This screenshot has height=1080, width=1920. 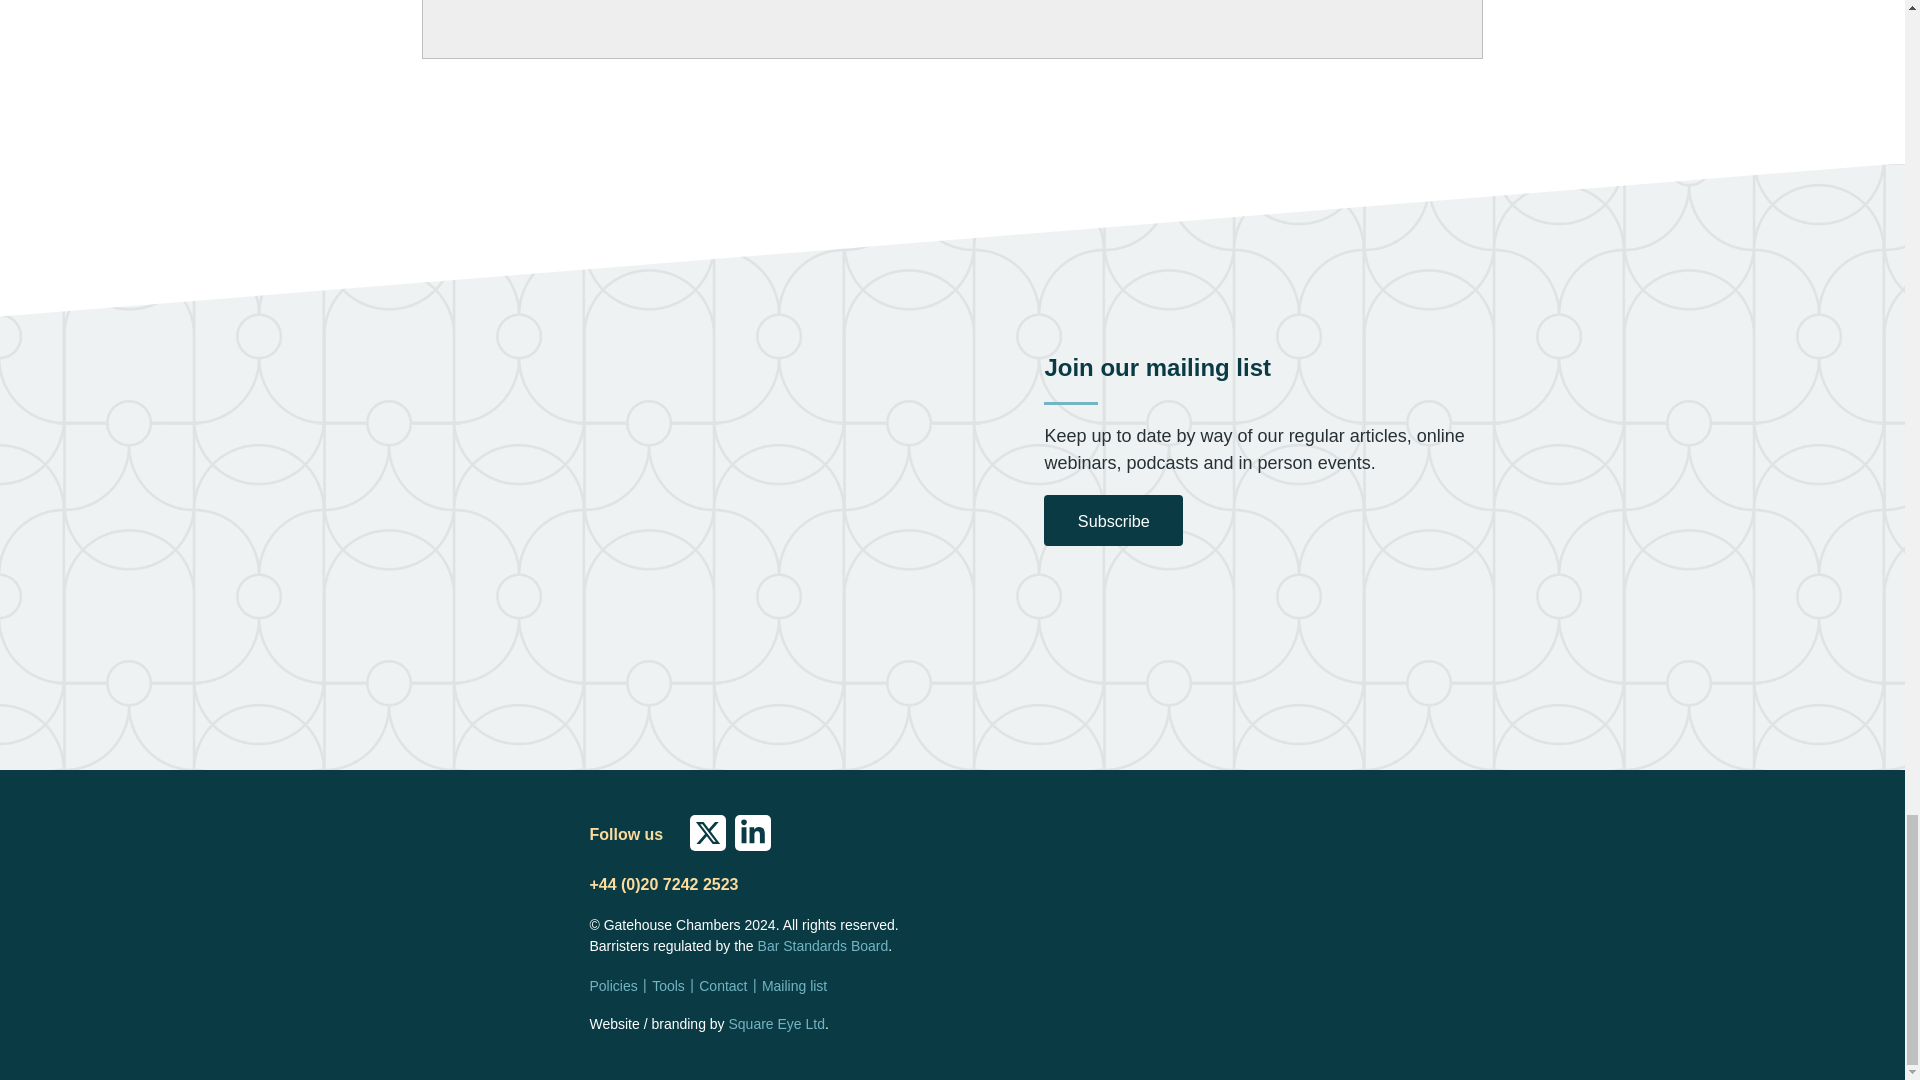 What do you see at coordinates (776, 1024) in the screenshot?
I see `Square Eye` at bounding box center [776, 1024].